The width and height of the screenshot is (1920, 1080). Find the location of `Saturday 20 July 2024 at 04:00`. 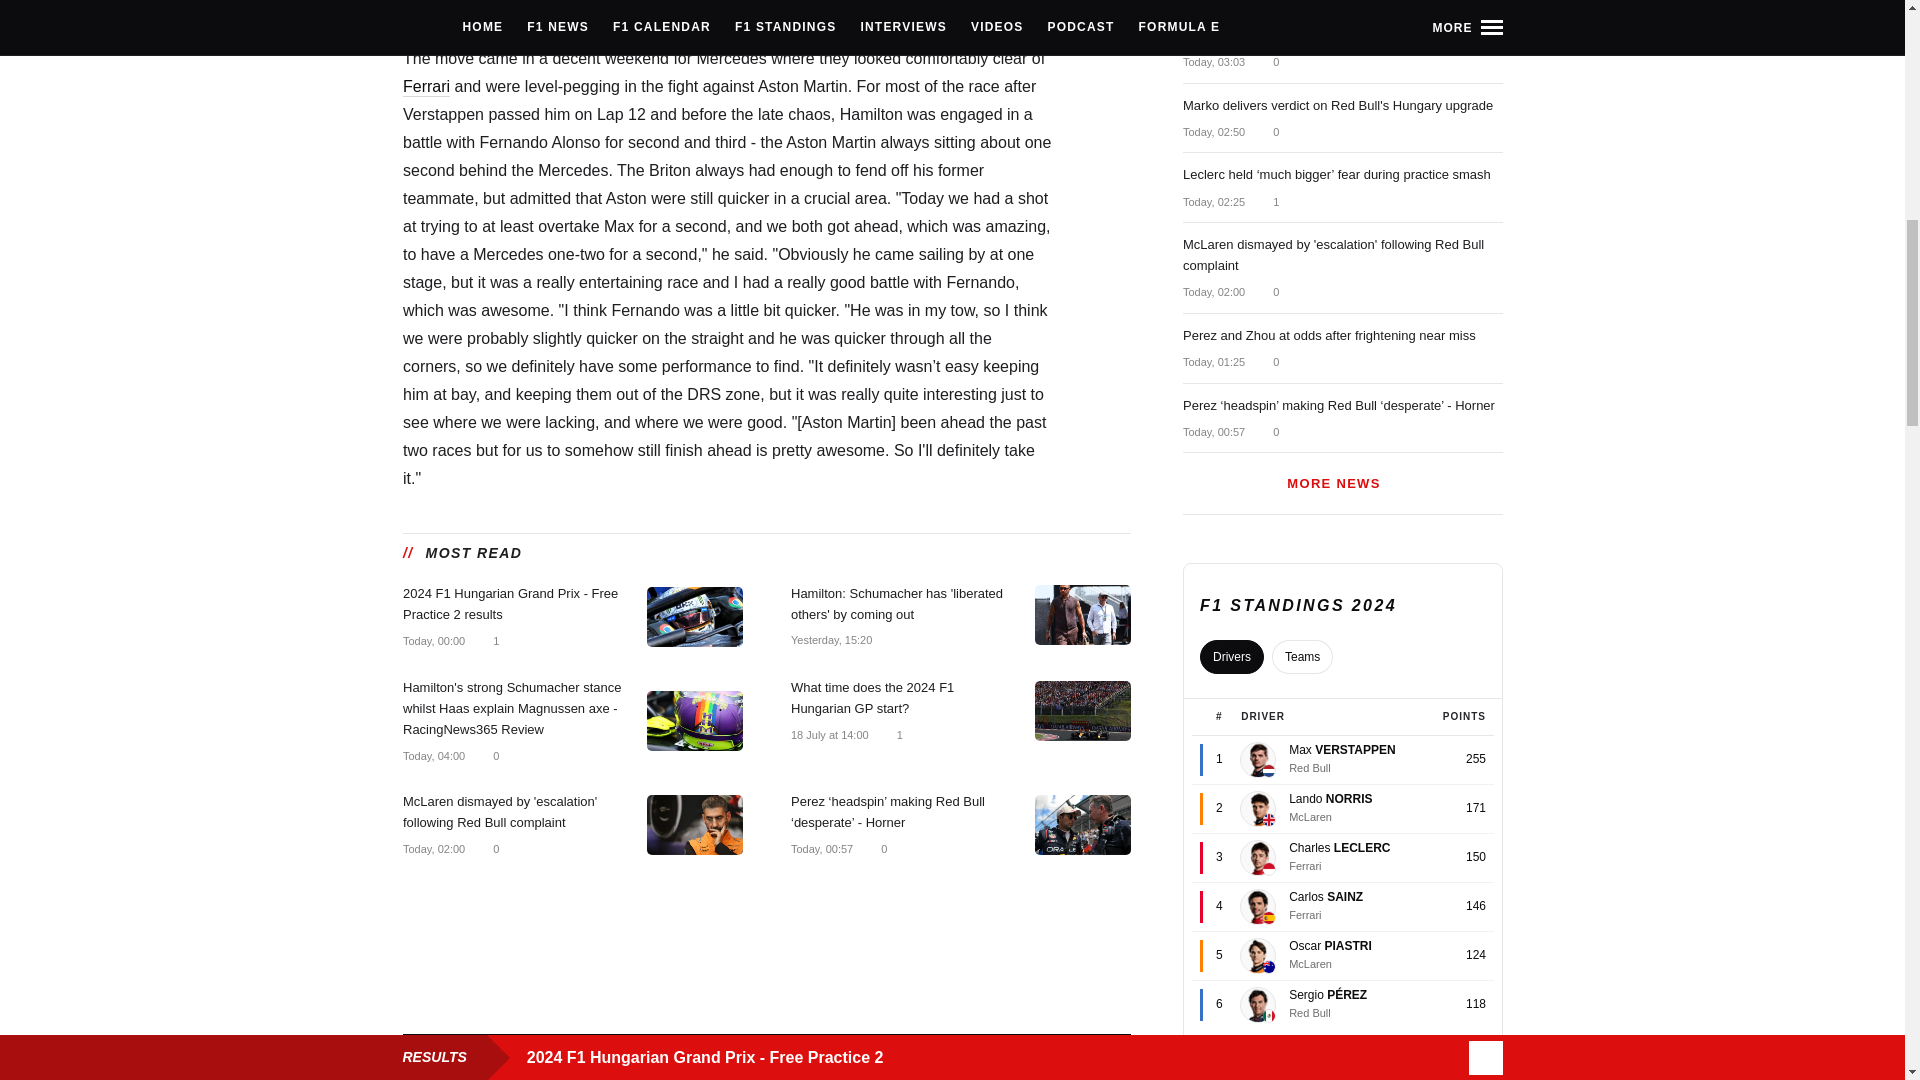

Saturday 20 July 2024 at 04:00 is located at coordinates (432, 756).